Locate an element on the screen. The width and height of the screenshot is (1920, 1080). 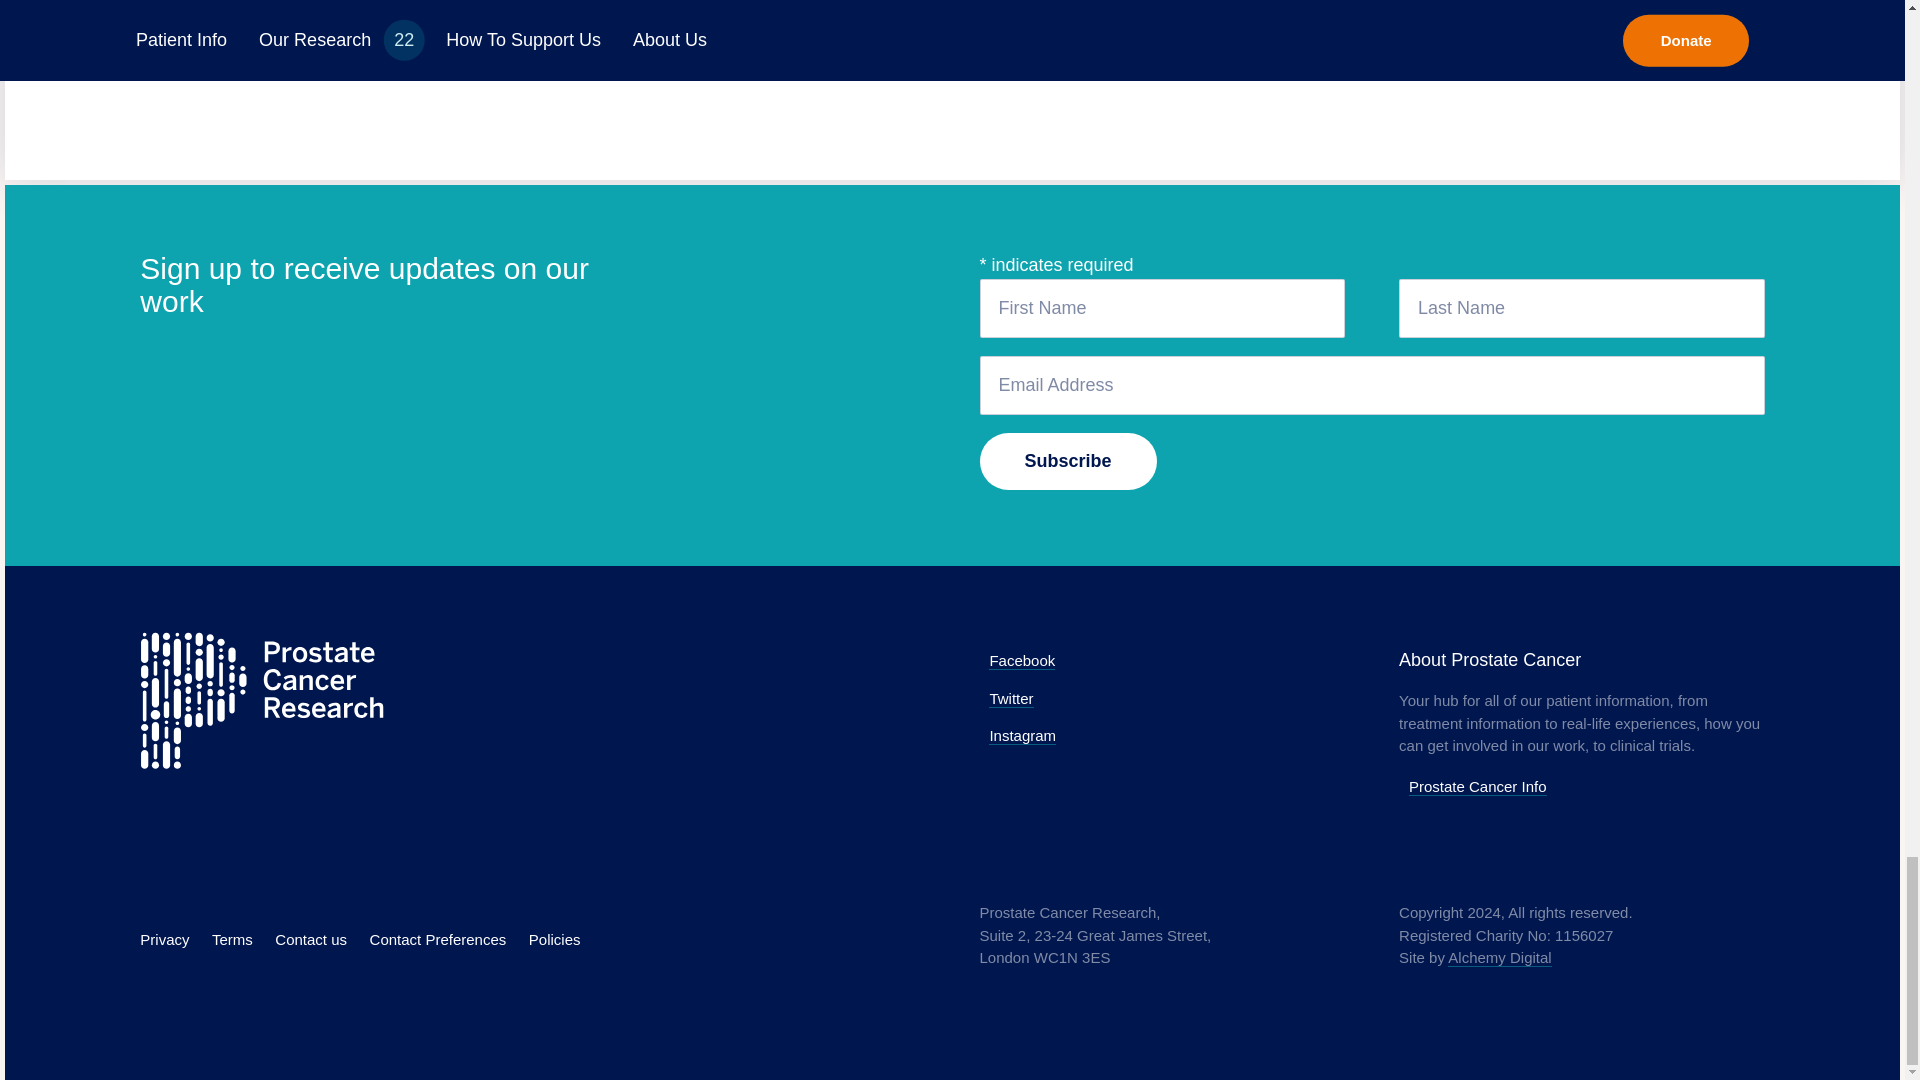
Website by Alchemy Digital is located at coordinates (1499, 958).